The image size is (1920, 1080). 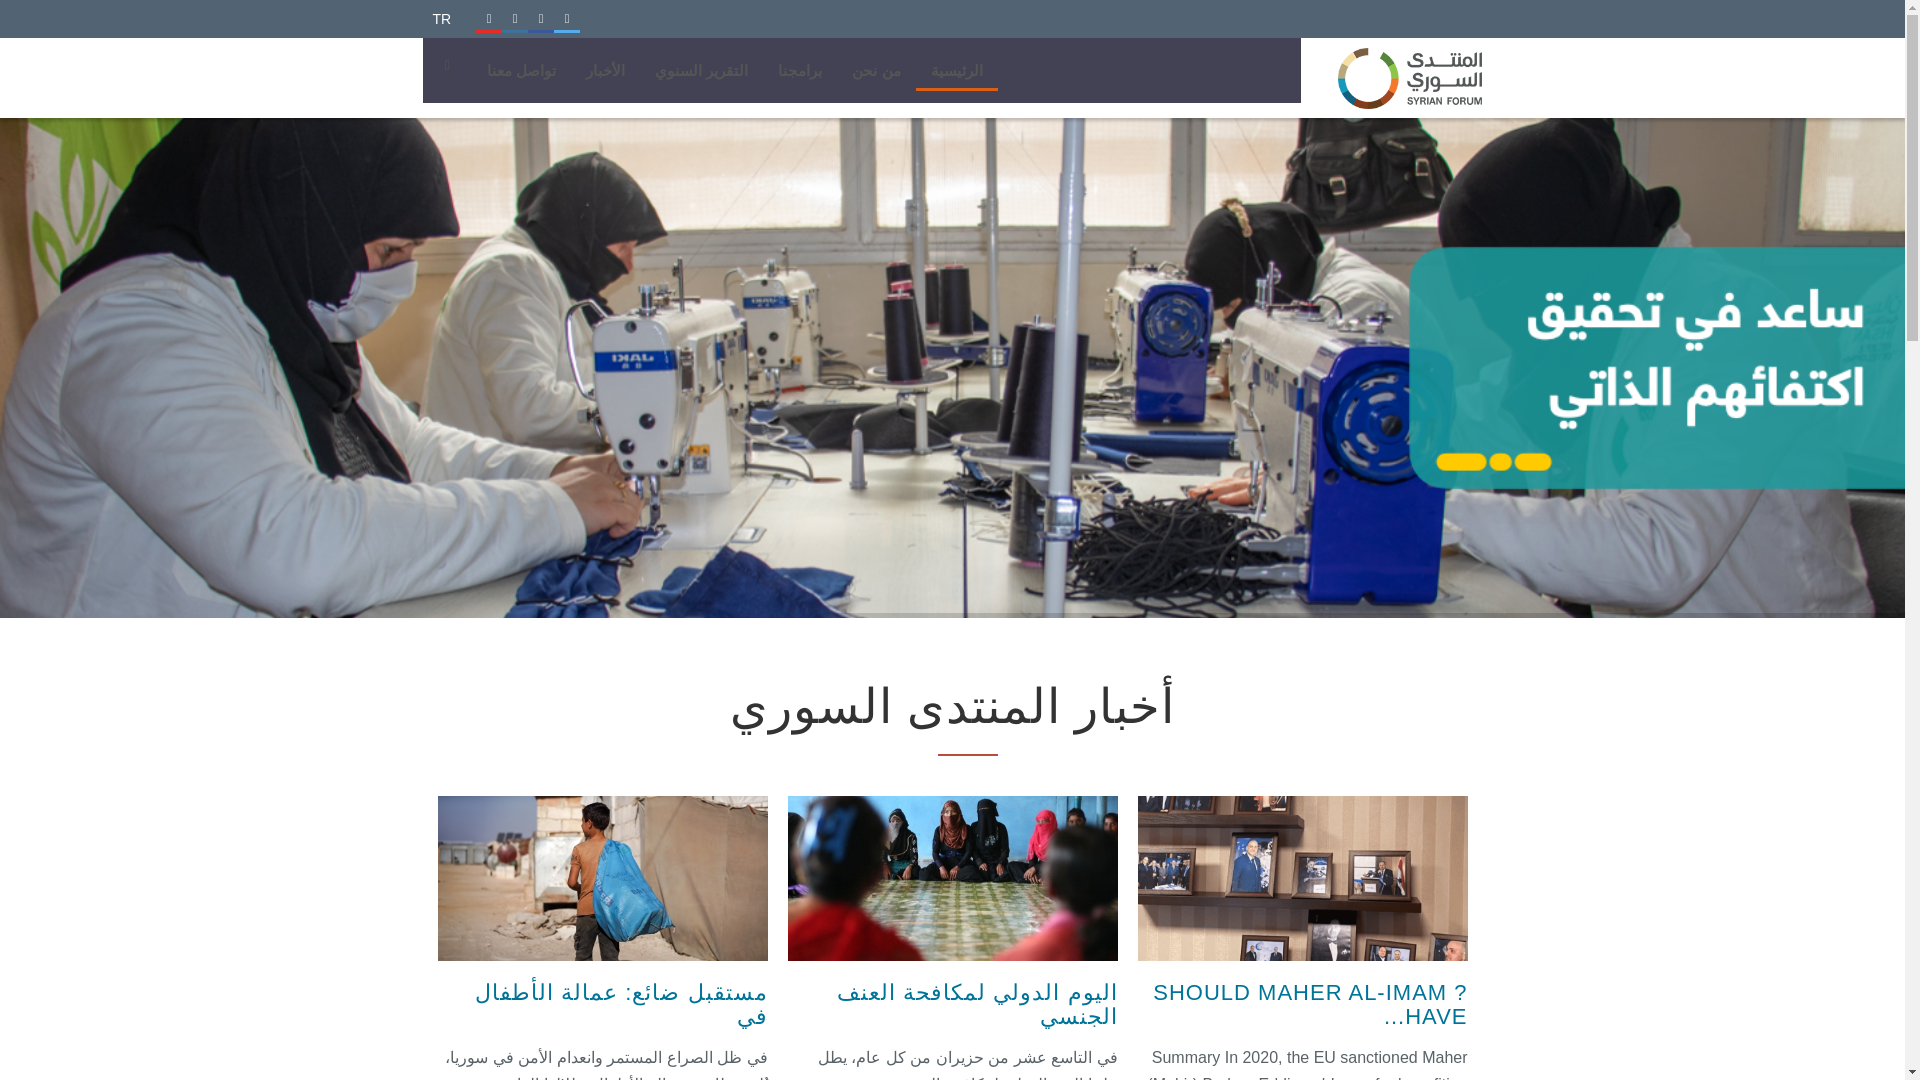 I want to click on ? SHOULD MAHER AL-IMAM HAVE..., so click(x=1310, y=1004).